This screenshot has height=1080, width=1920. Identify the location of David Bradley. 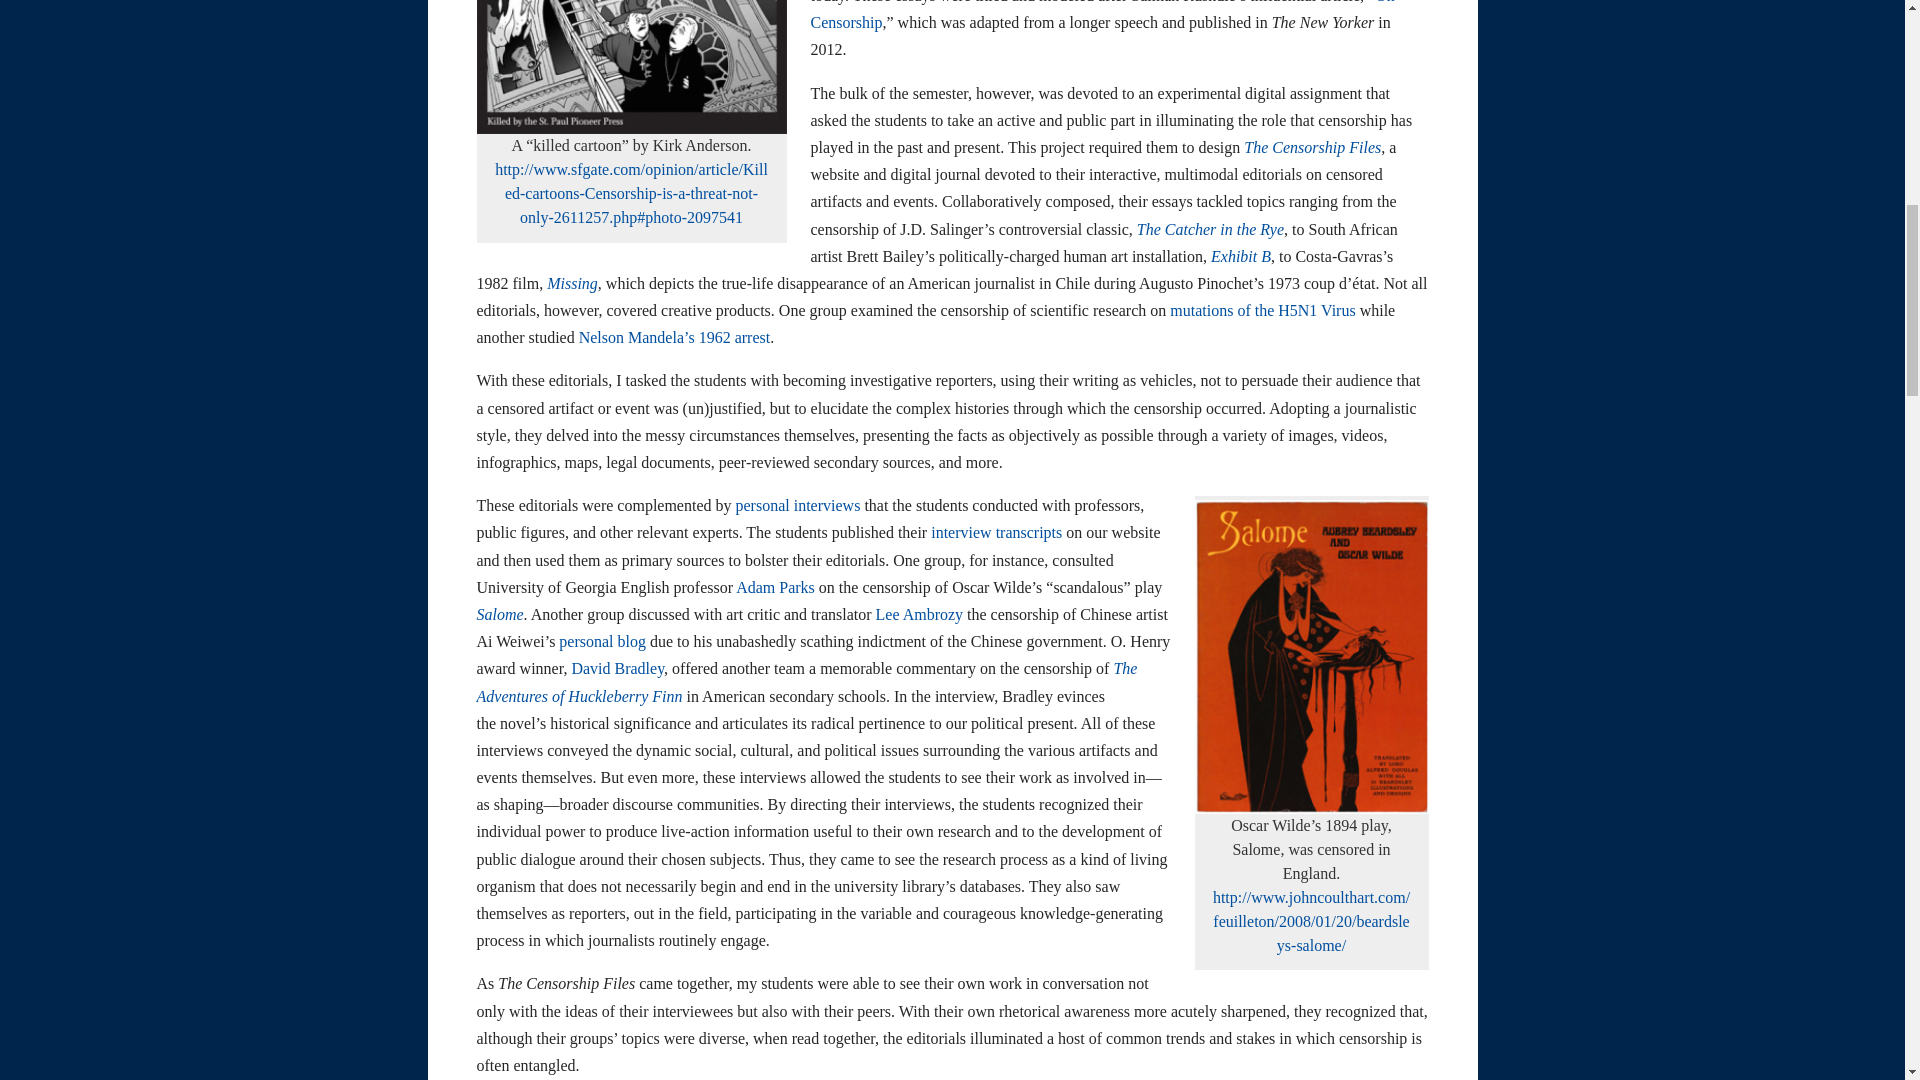
(617, 668).